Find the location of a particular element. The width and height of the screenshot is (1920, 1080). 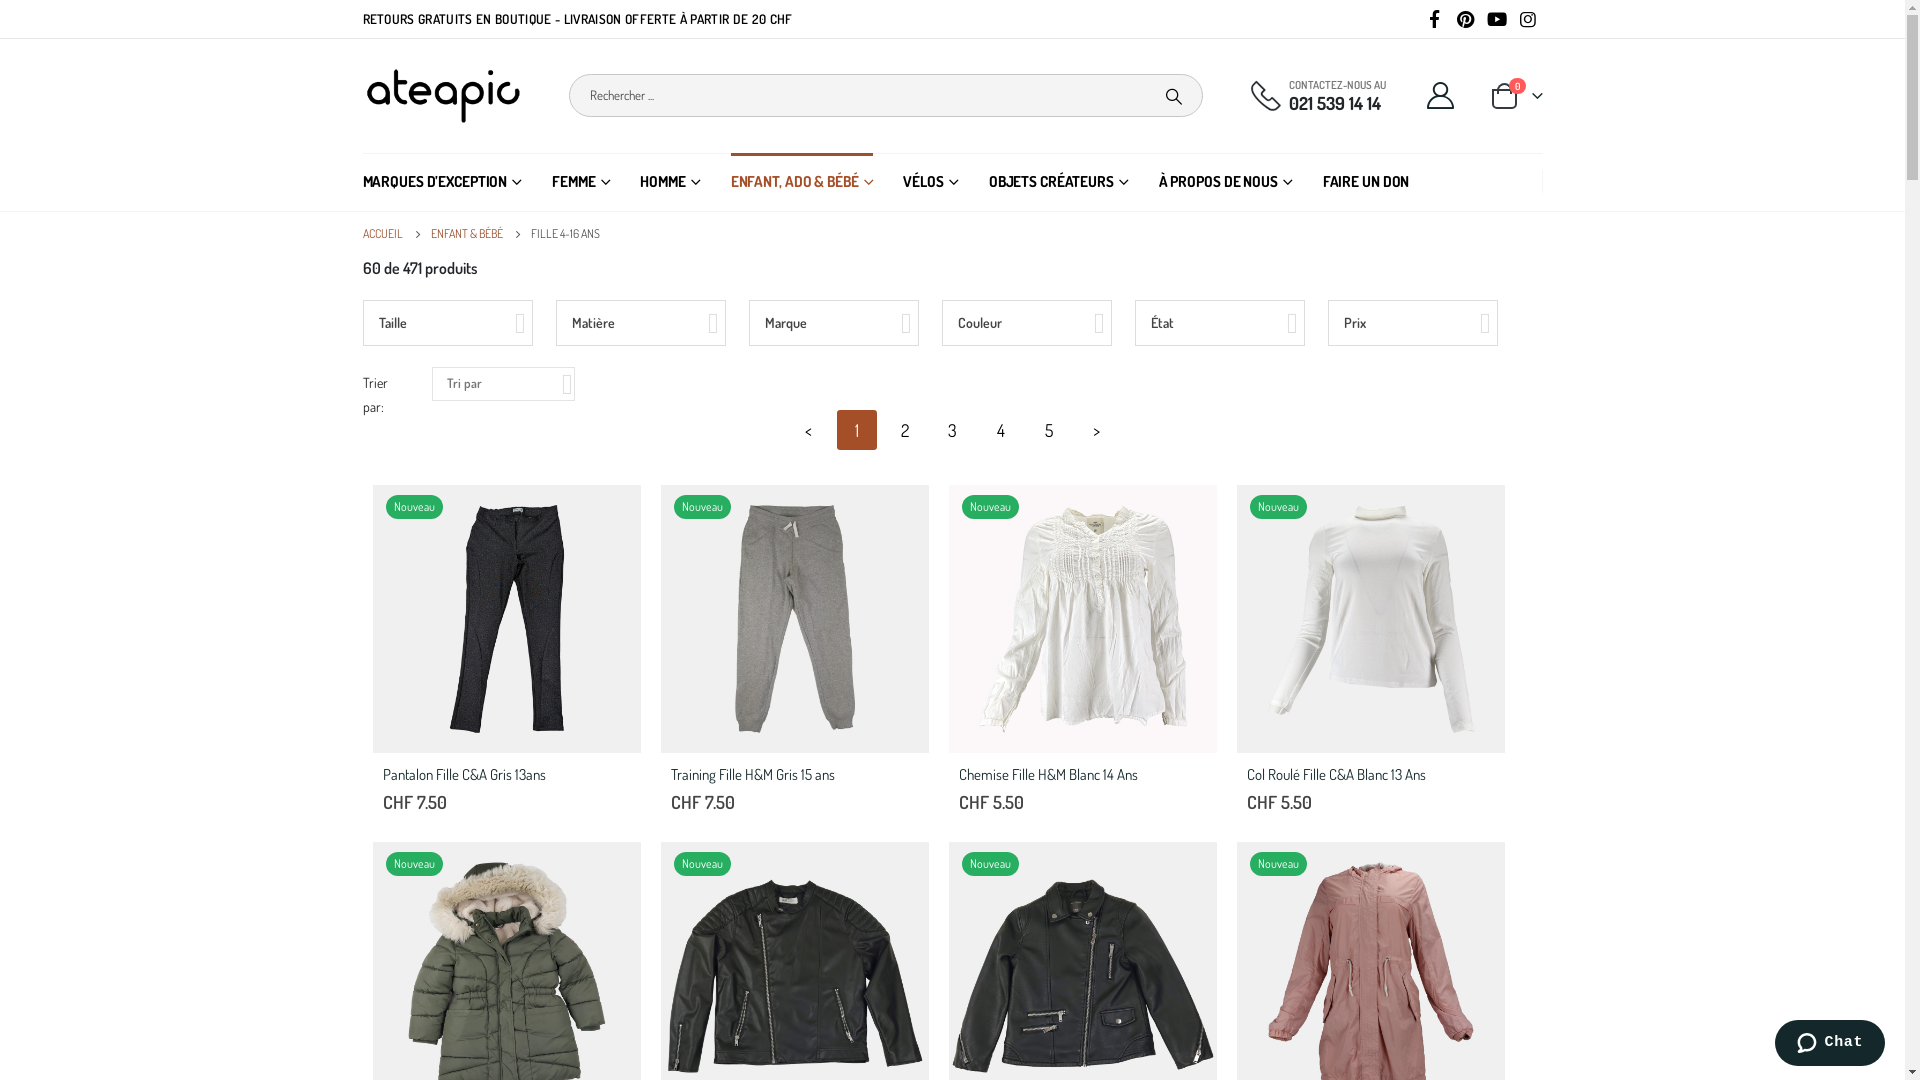

Chercher is located at coordinates (1174, 96).